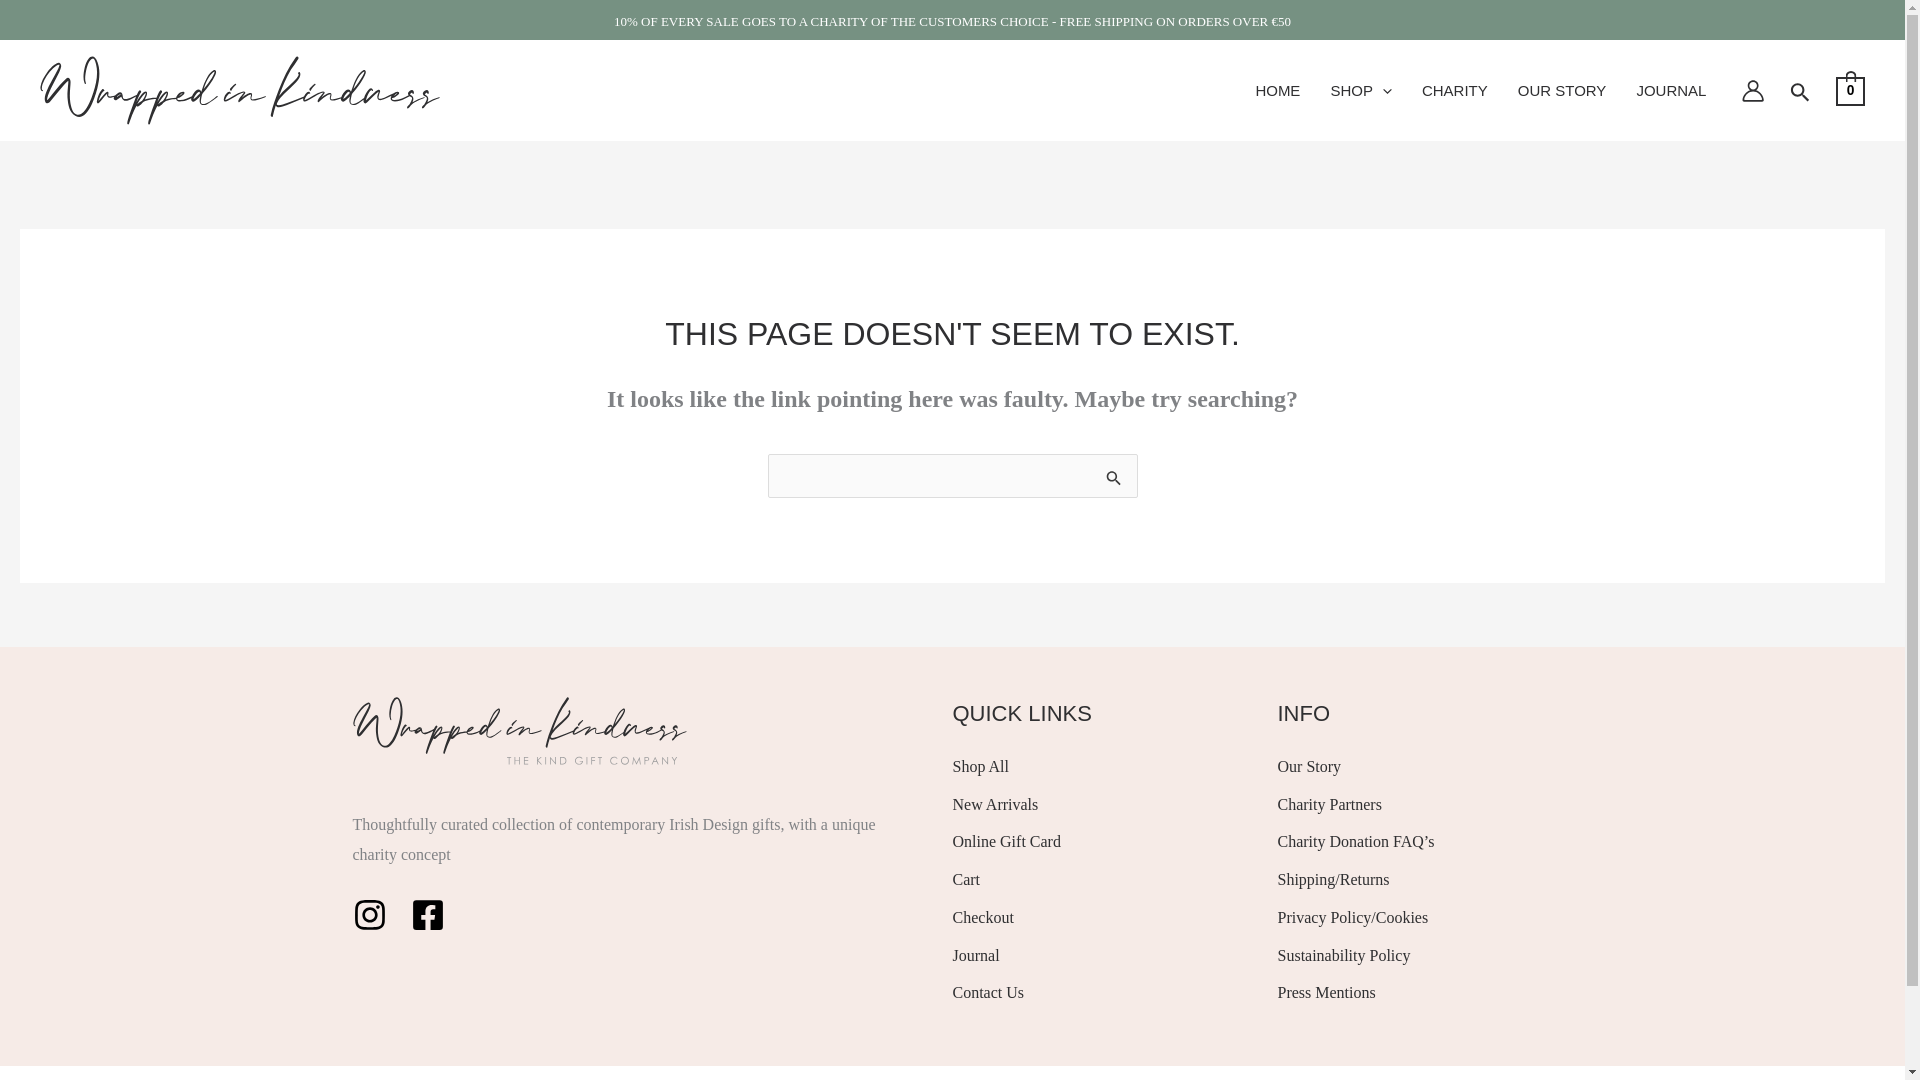 The width and height of the screenshot is (1920, 1080). What do you see at coordinates (1361, 91) in the screenshot?
I see `SHOP` at bounding box center [1361, 91].